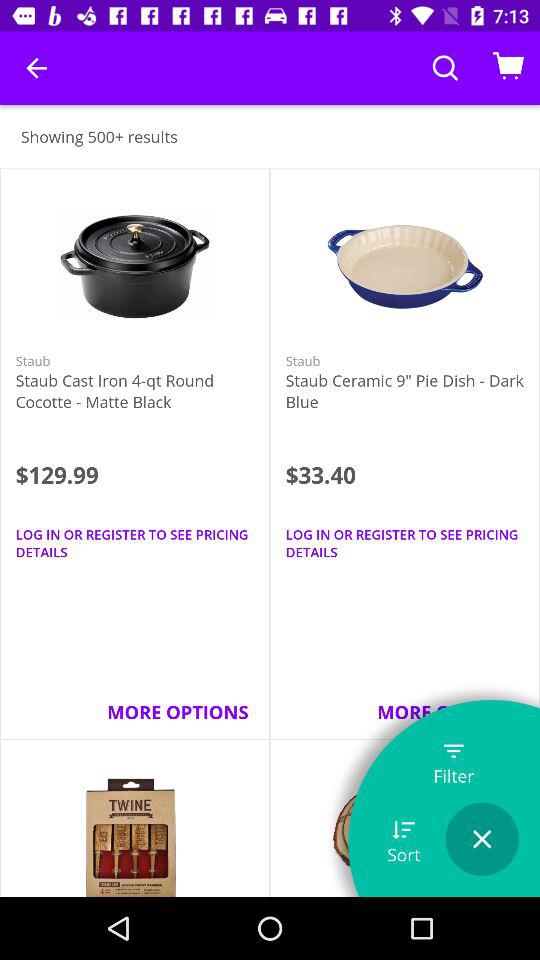  I want to click on select search, so click(445, 68).